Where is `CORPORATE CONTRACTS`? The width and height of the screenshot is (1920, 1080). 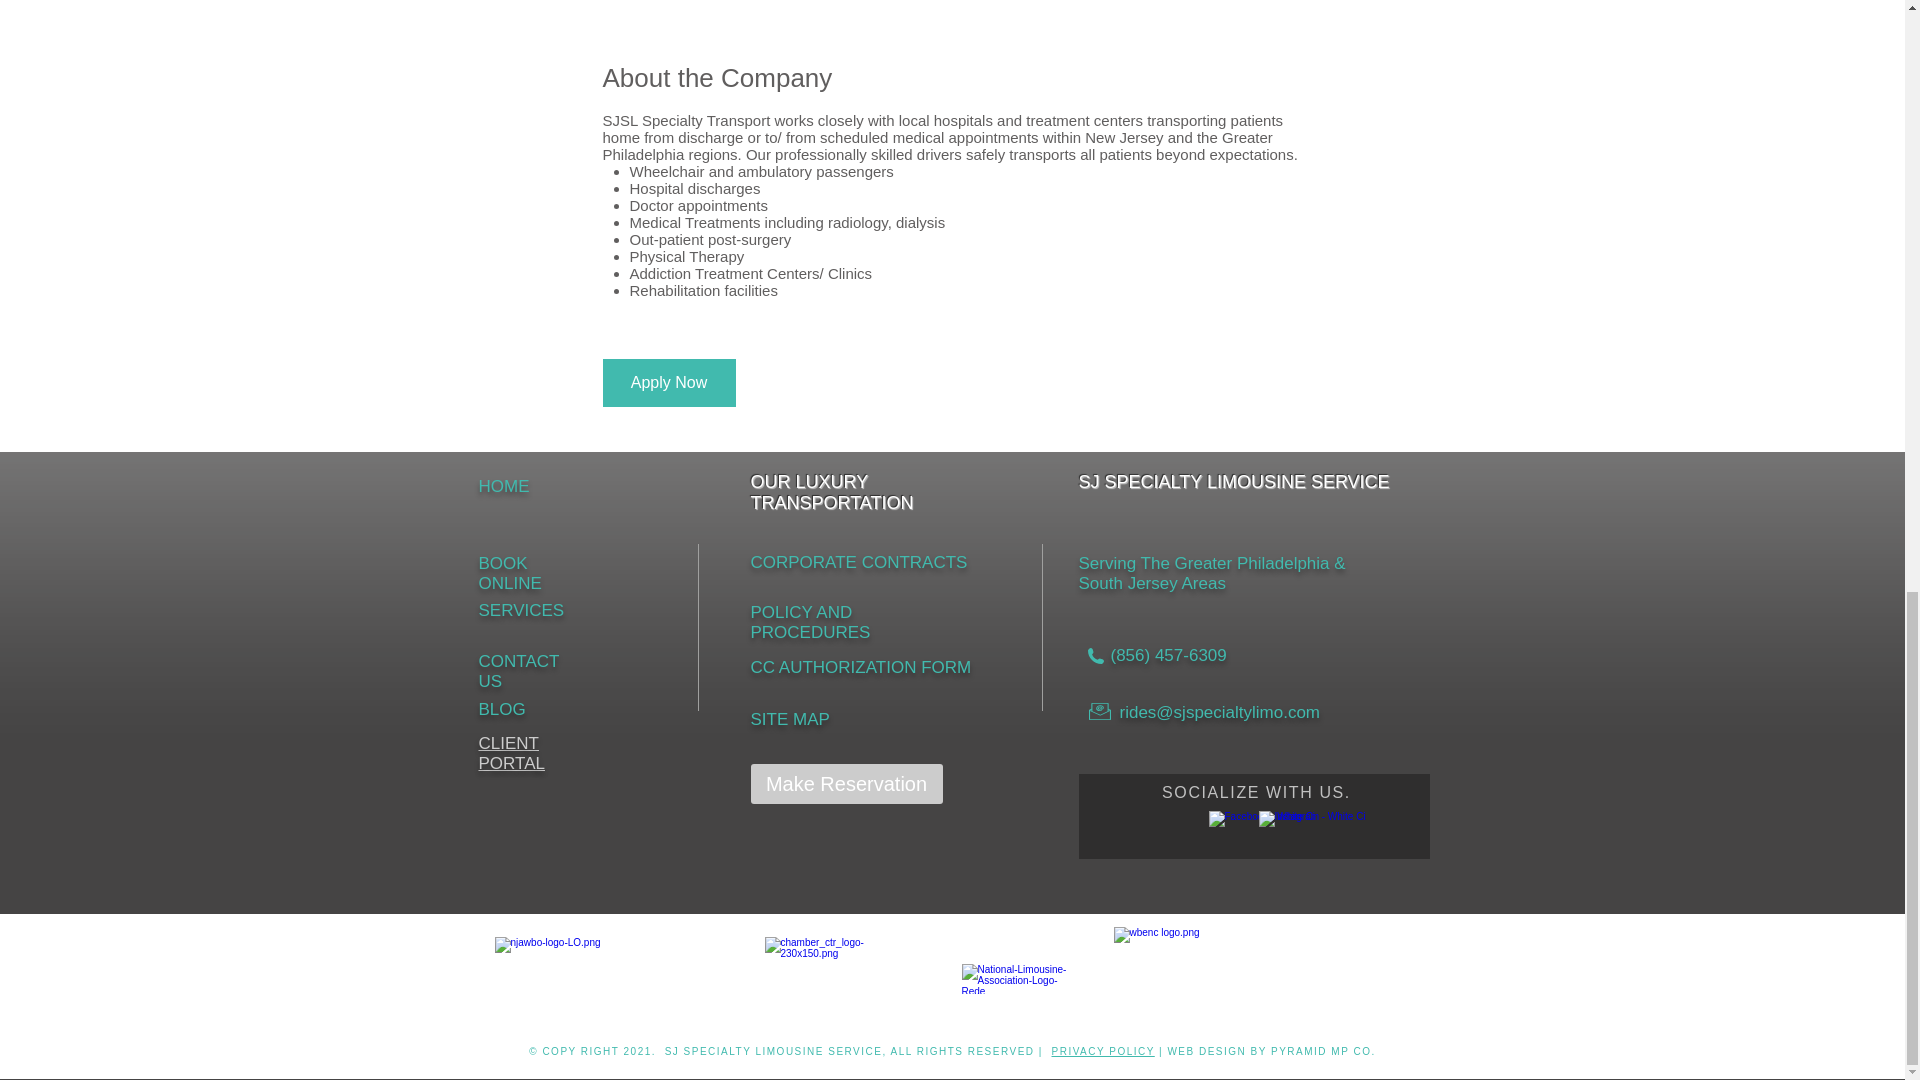 CORPORATE CONTRACTS is located at coordinates (858, 562).